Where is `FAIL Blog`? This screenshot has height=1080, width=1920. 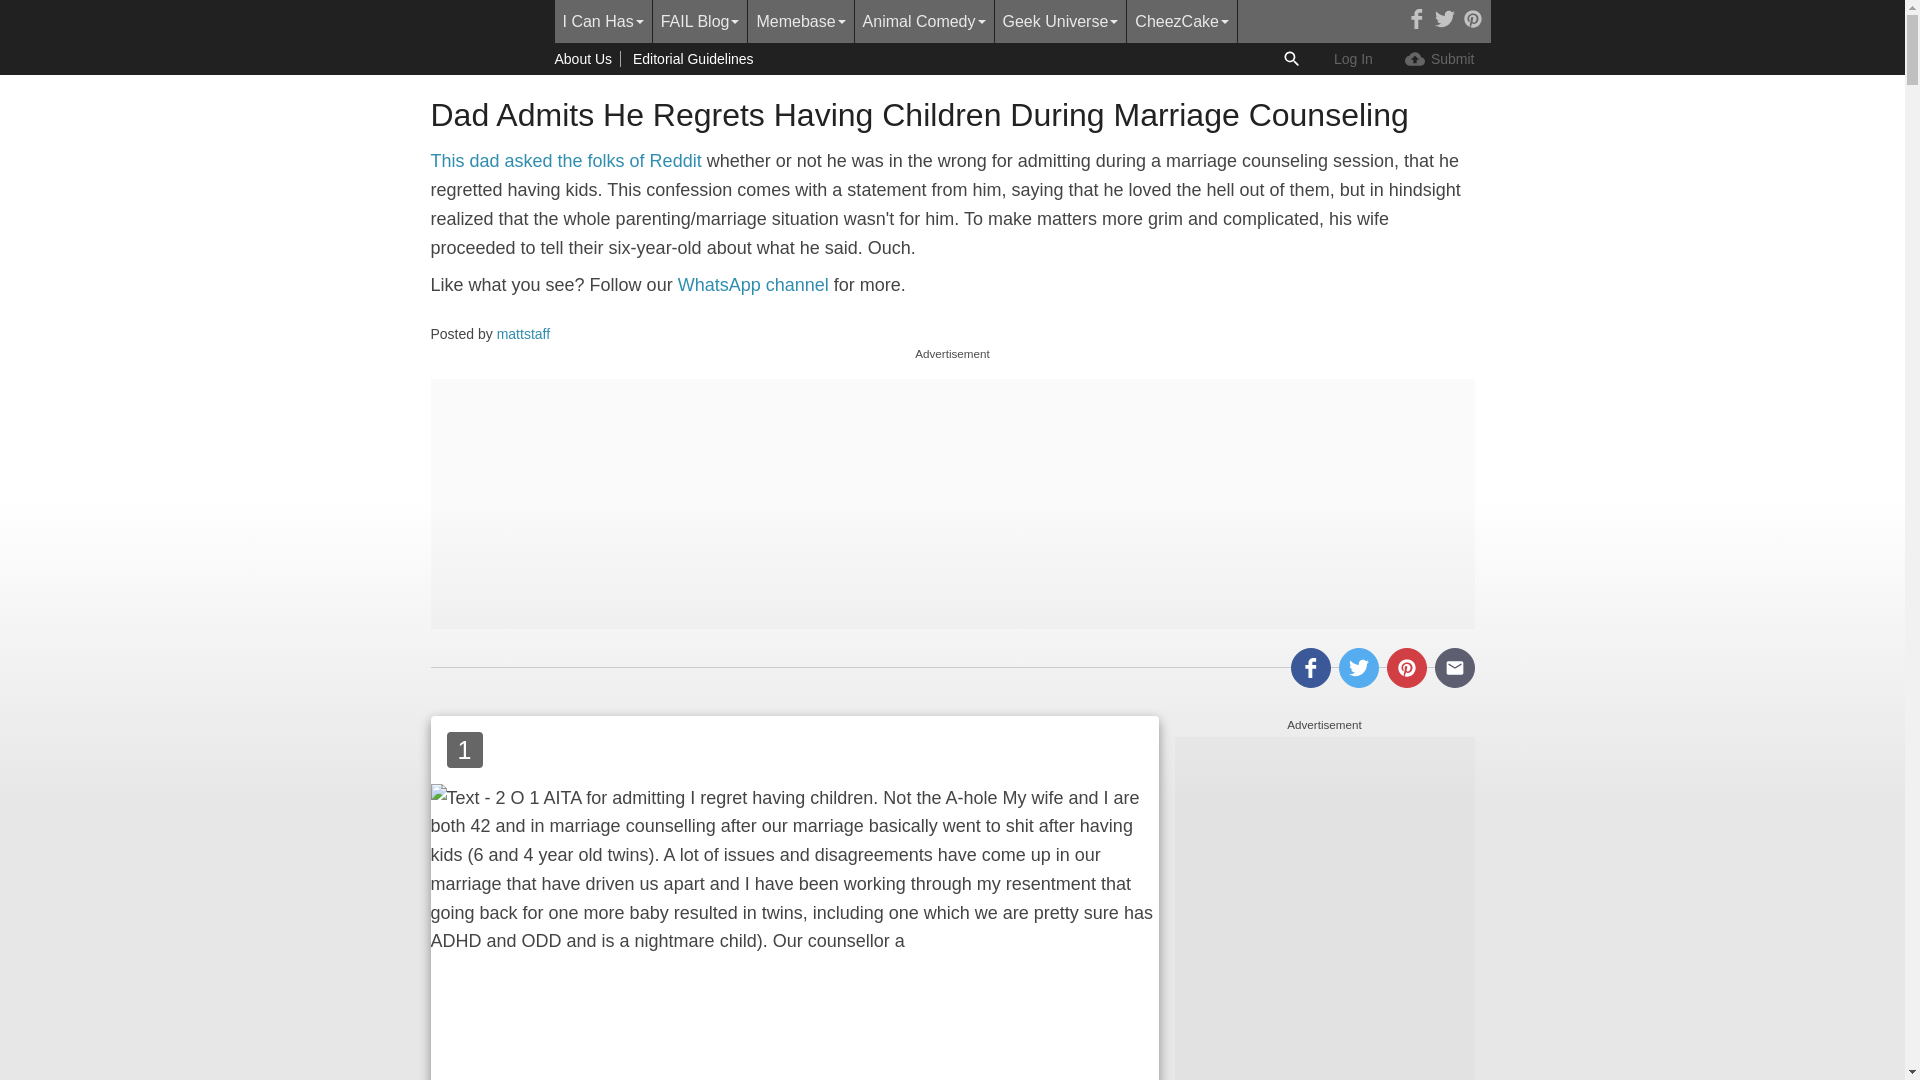
FAIL Blog is located at coordinates (700, 22).